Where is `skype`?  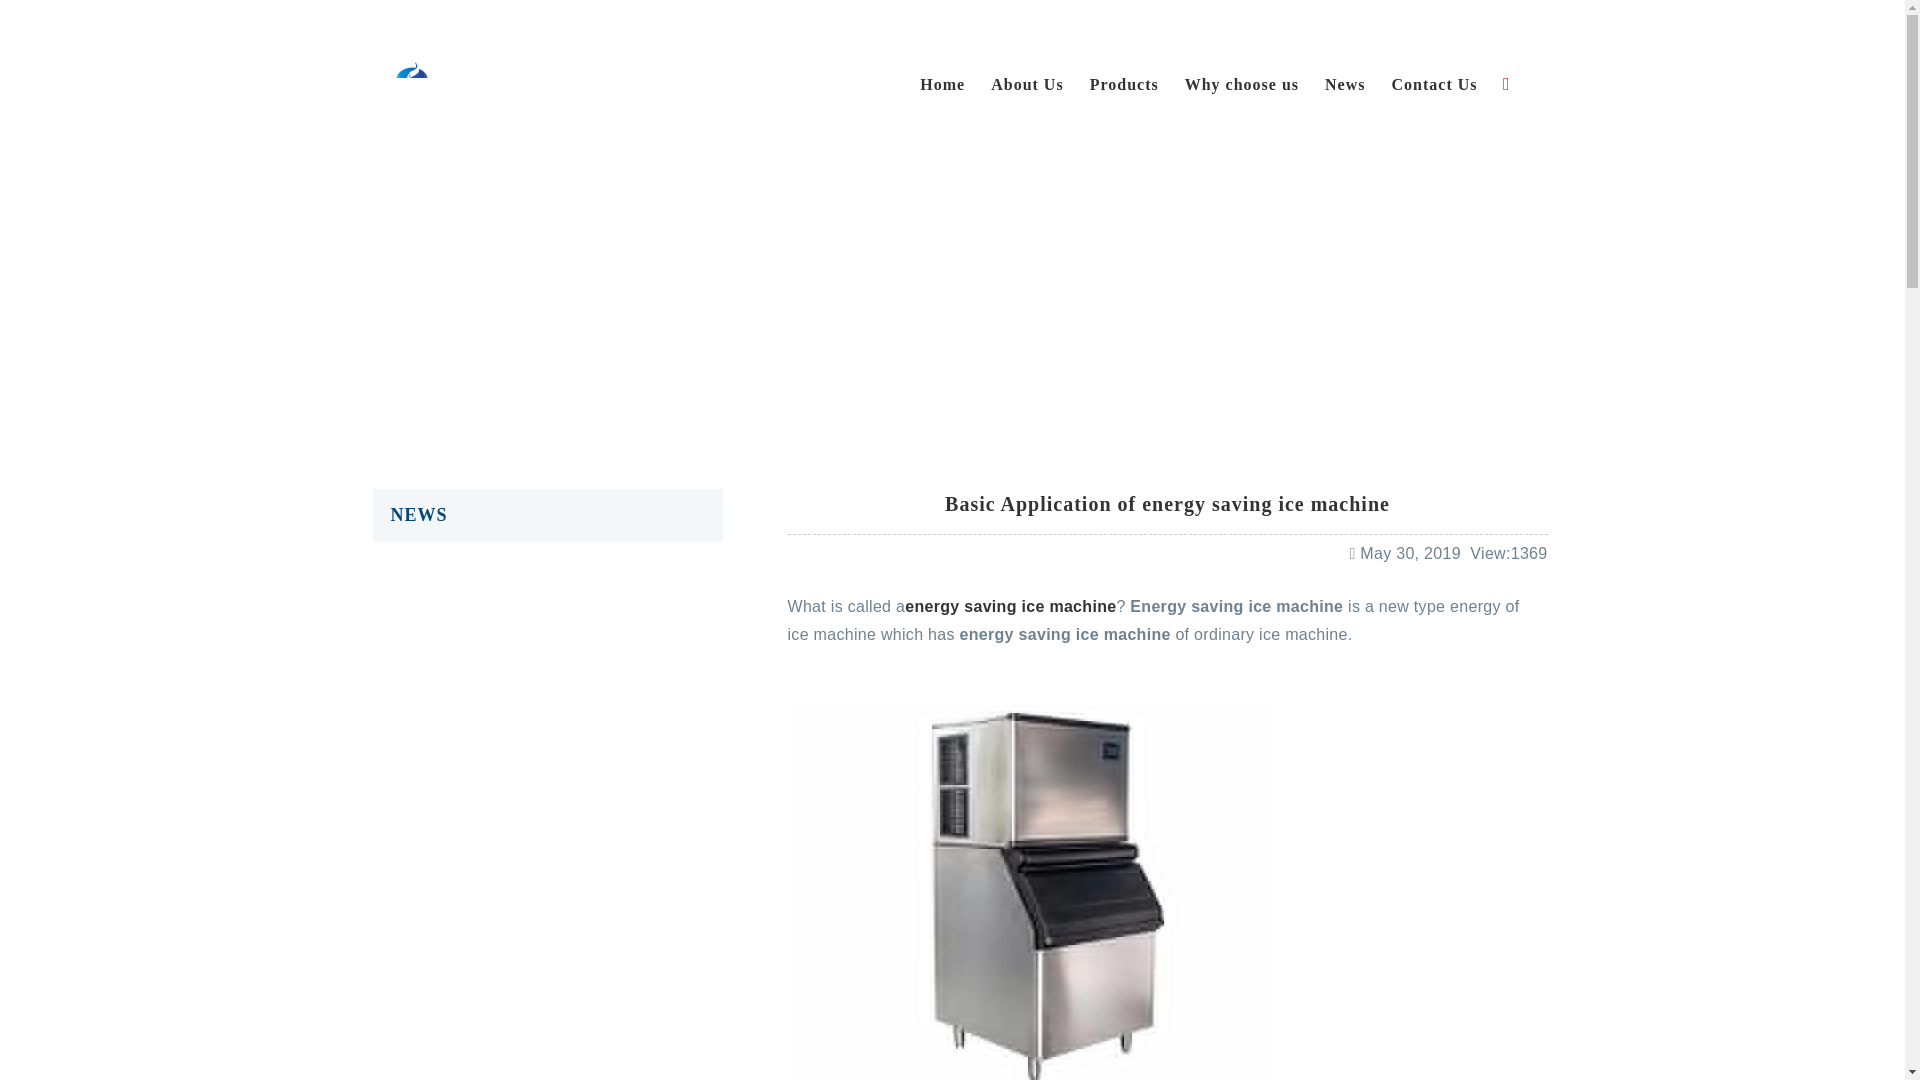
skype is located at coordinates (1488, 22).